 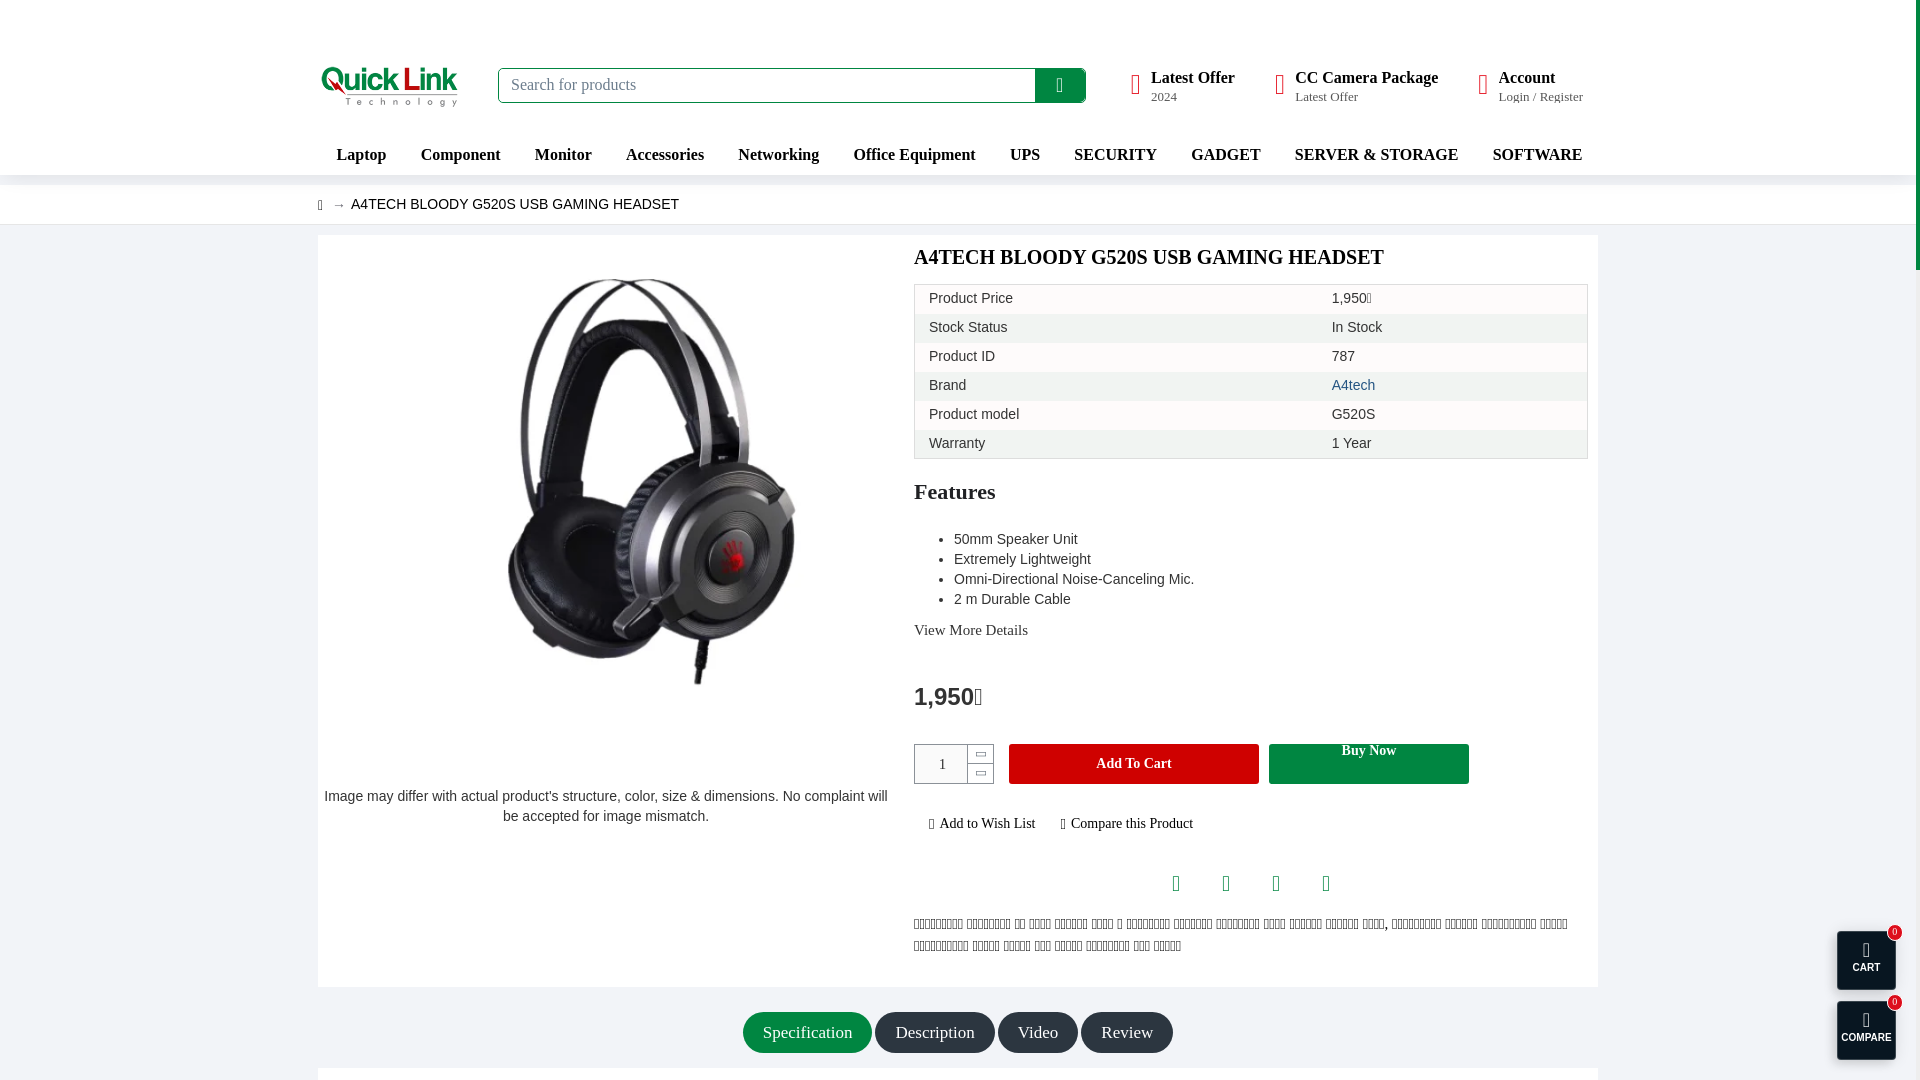 What do you see at coordinates (1176, 884) in the screenshot?
I see `Twitter` at bounding box center [1176, 884].